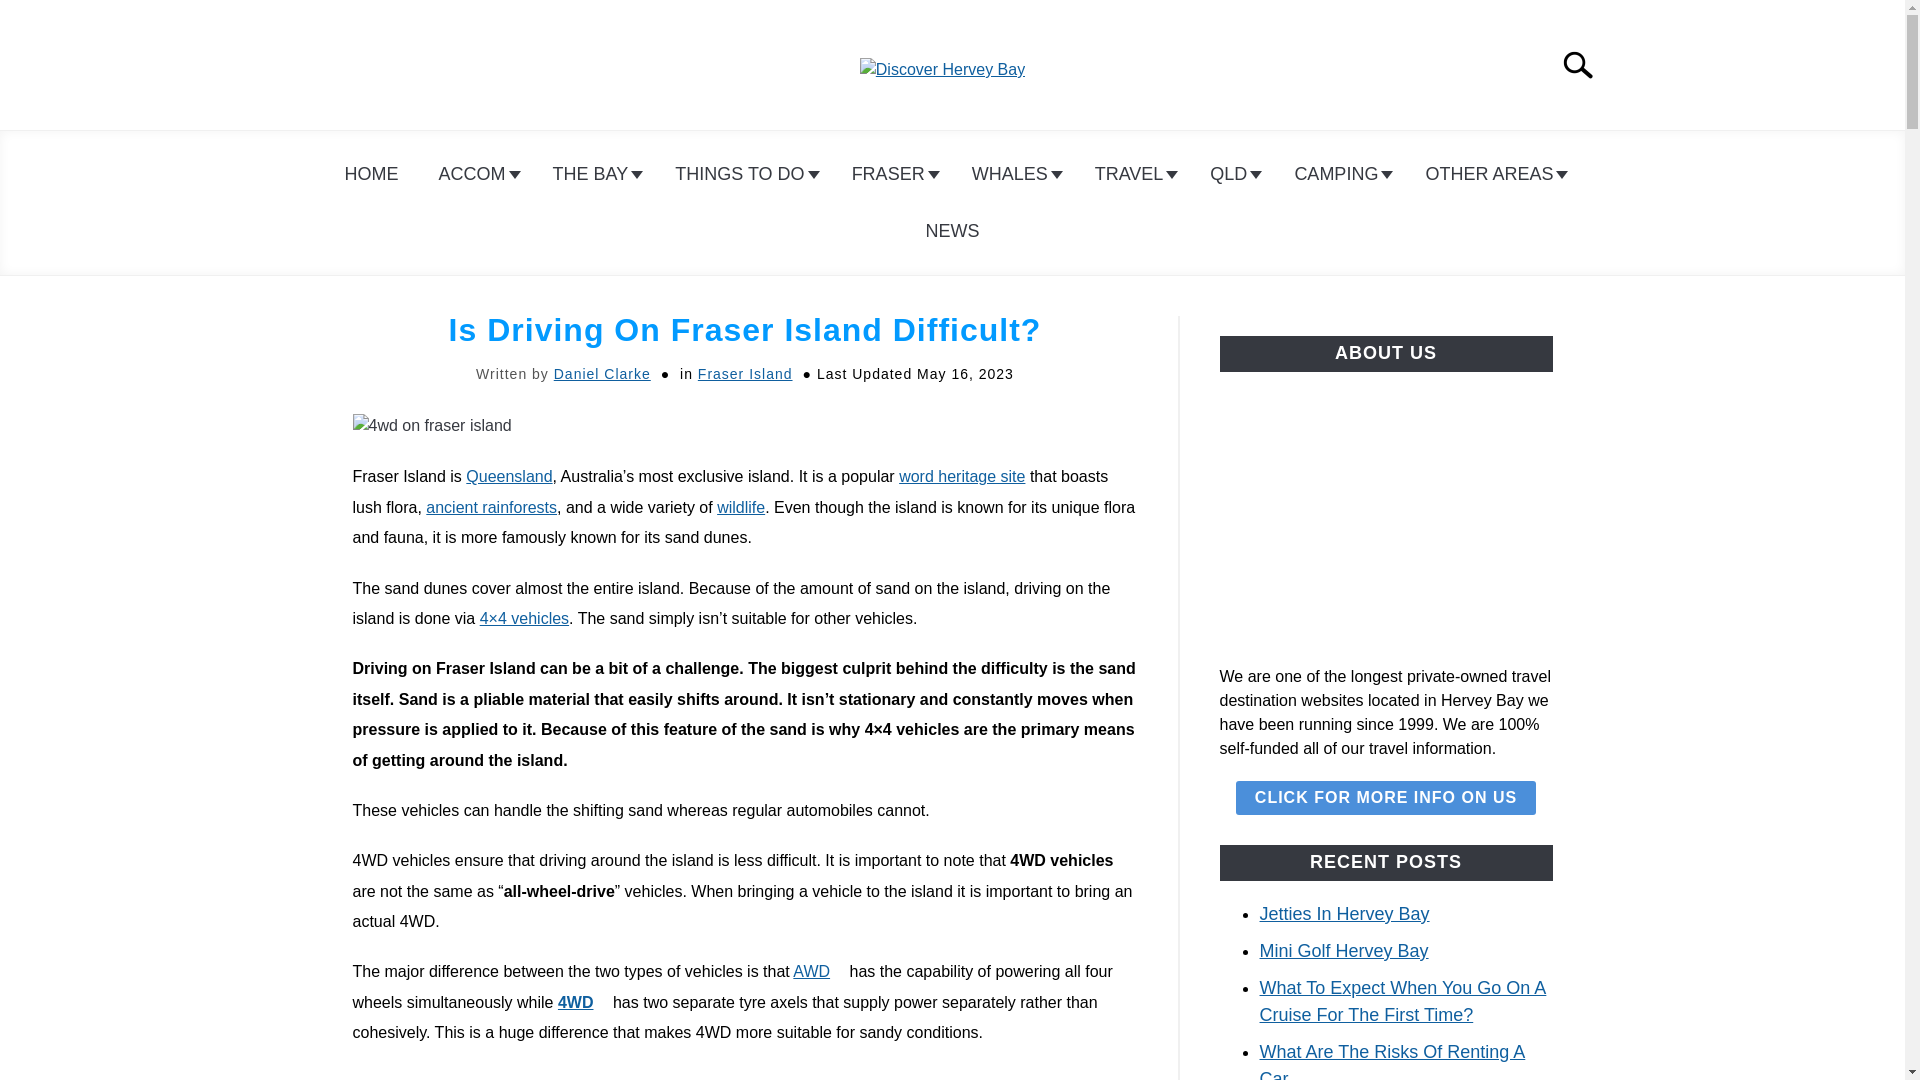 The image size is (1920, 1080). What do you see at coordinates (476, 174) in the screenshot?
I see `ACCOM` at bounding box center [476, 174].